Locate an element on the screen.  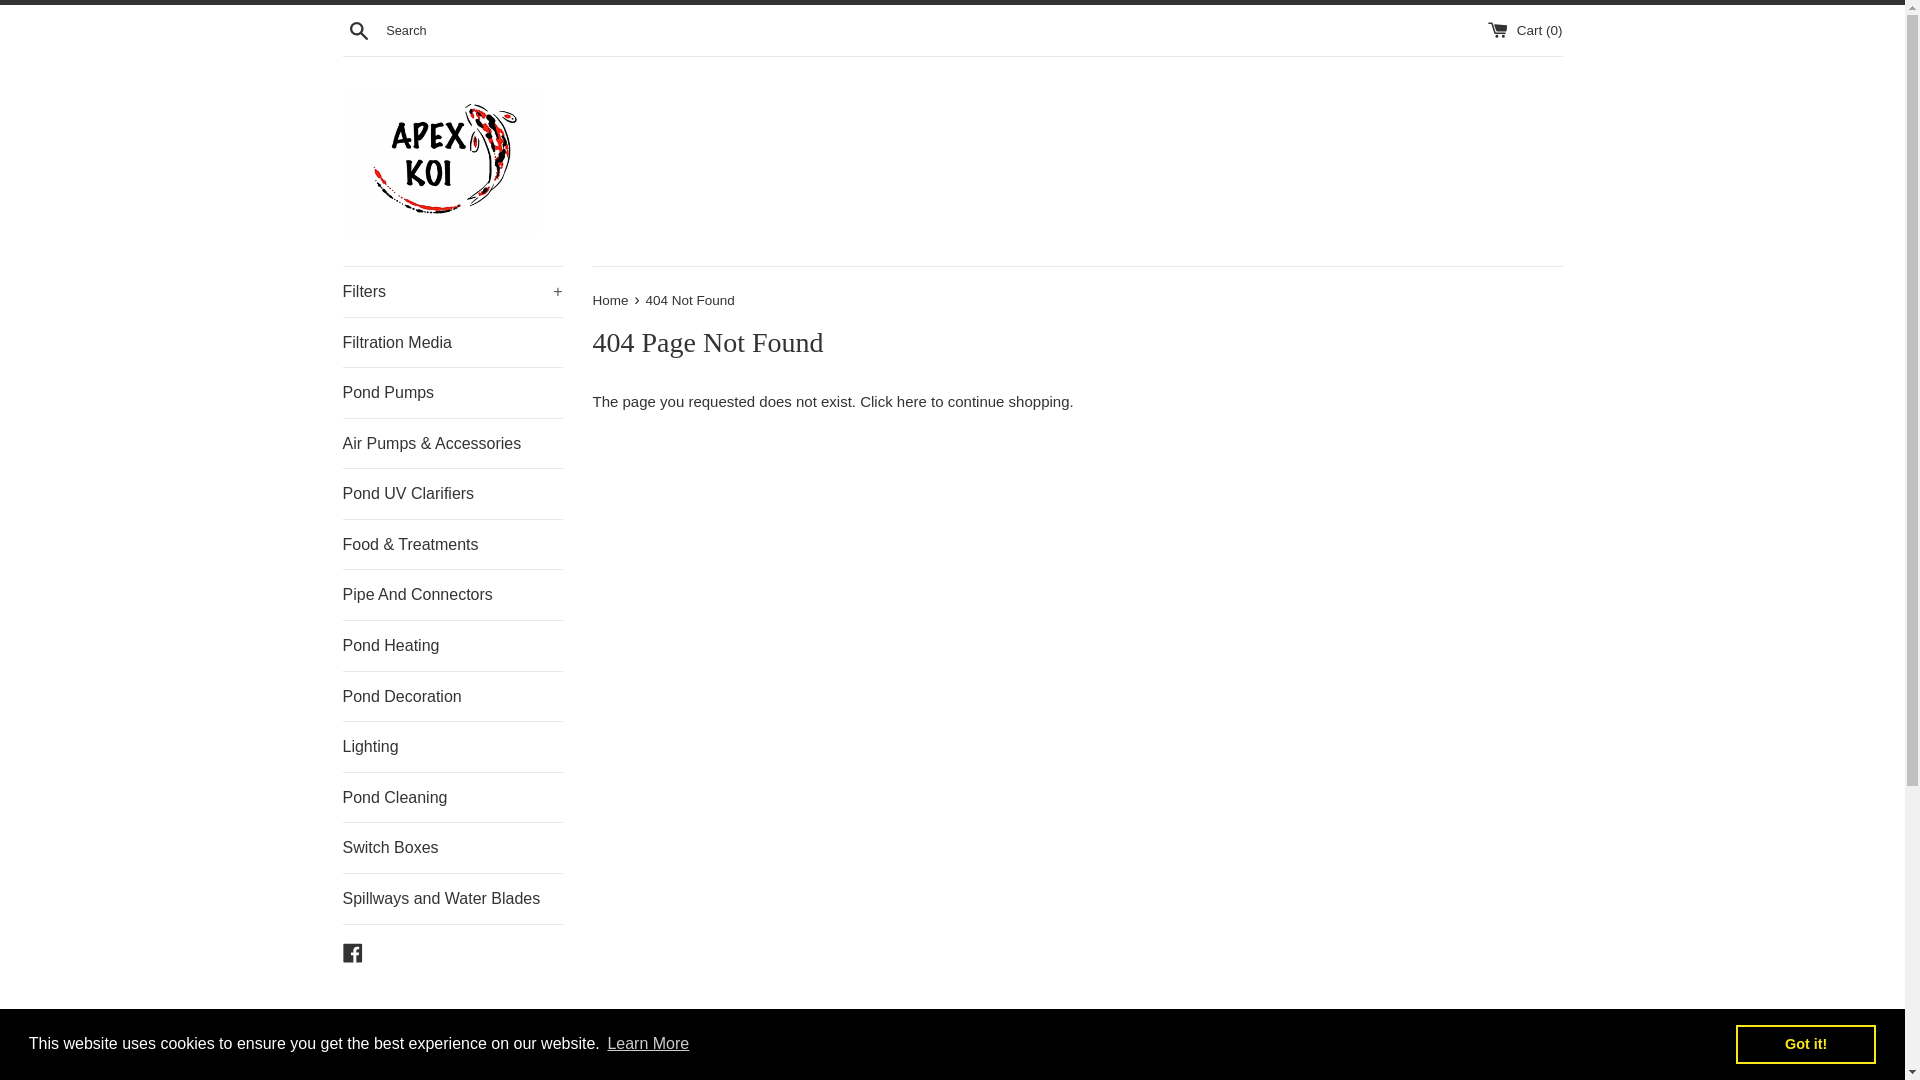
Pond Pumps is located at coordinates (452, 392).